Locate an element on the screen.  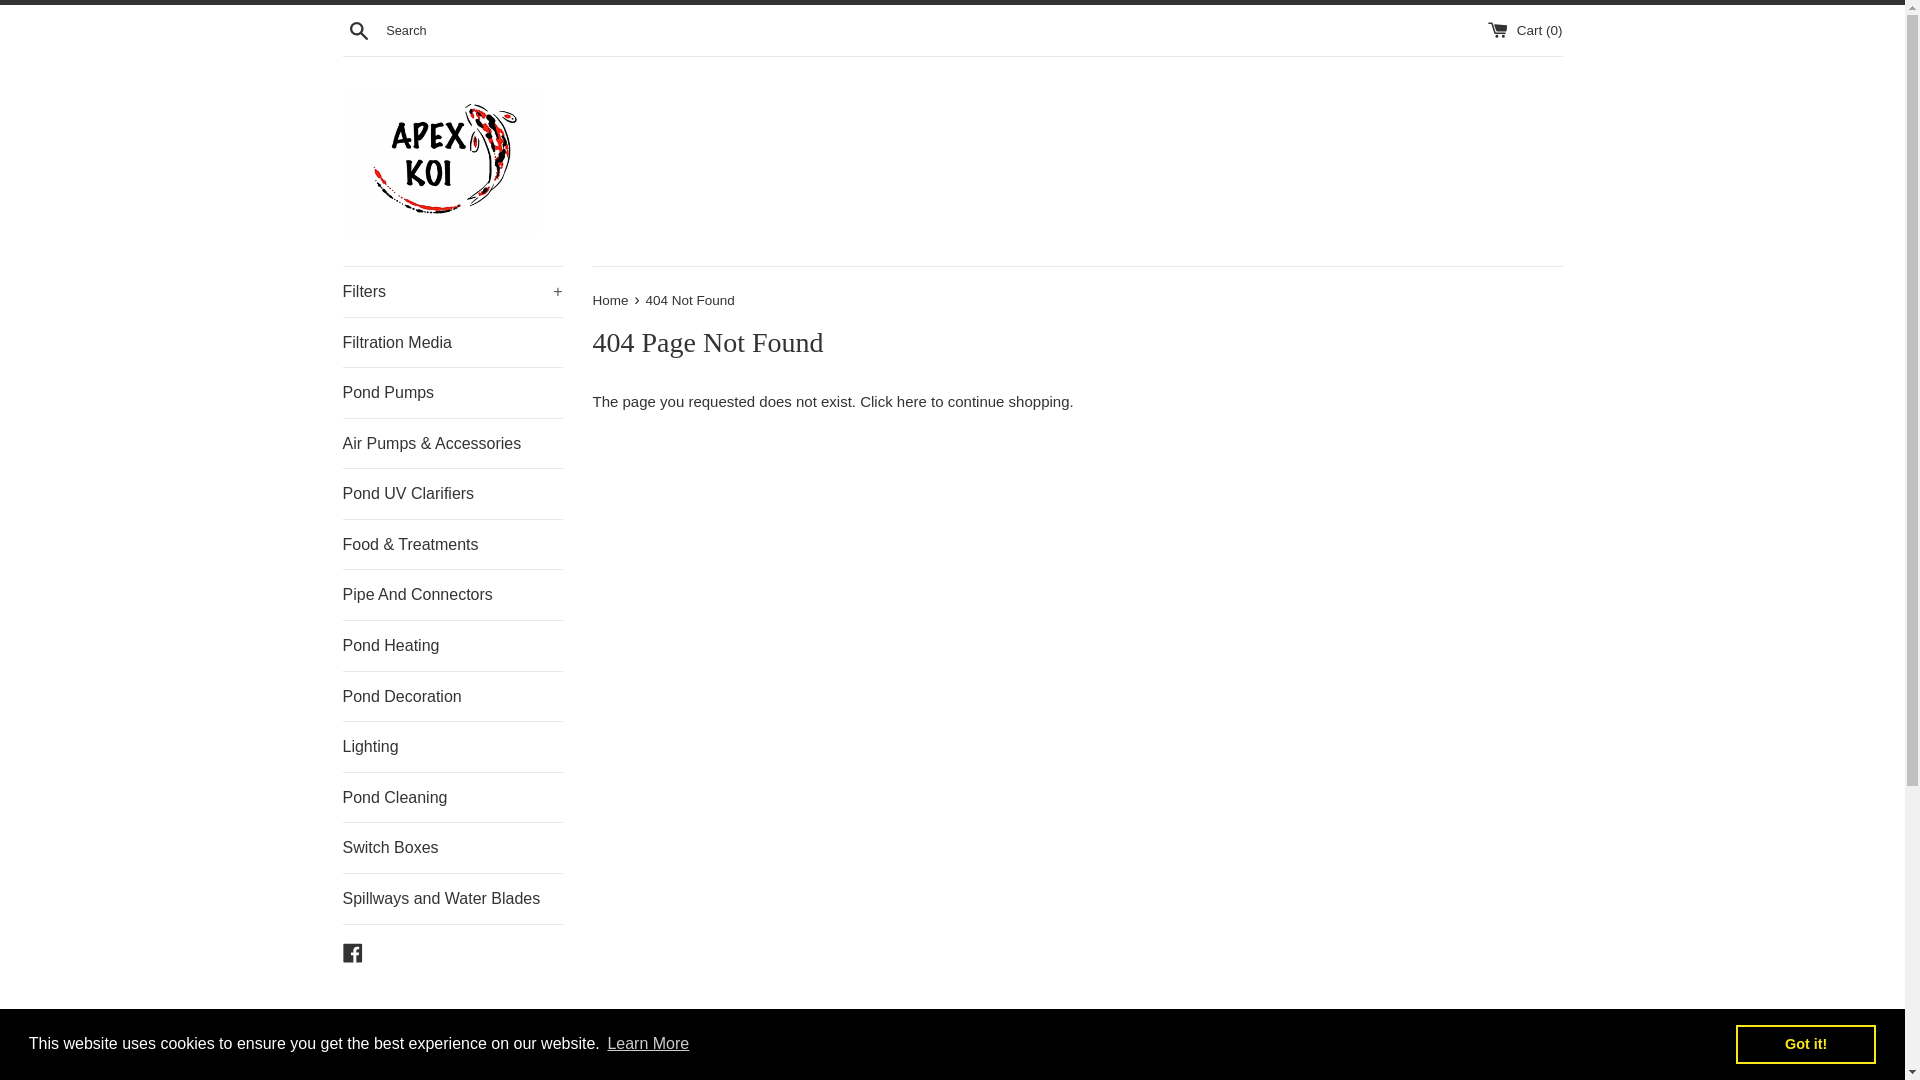
Pond Pumps is located at coordinates (452, 392).